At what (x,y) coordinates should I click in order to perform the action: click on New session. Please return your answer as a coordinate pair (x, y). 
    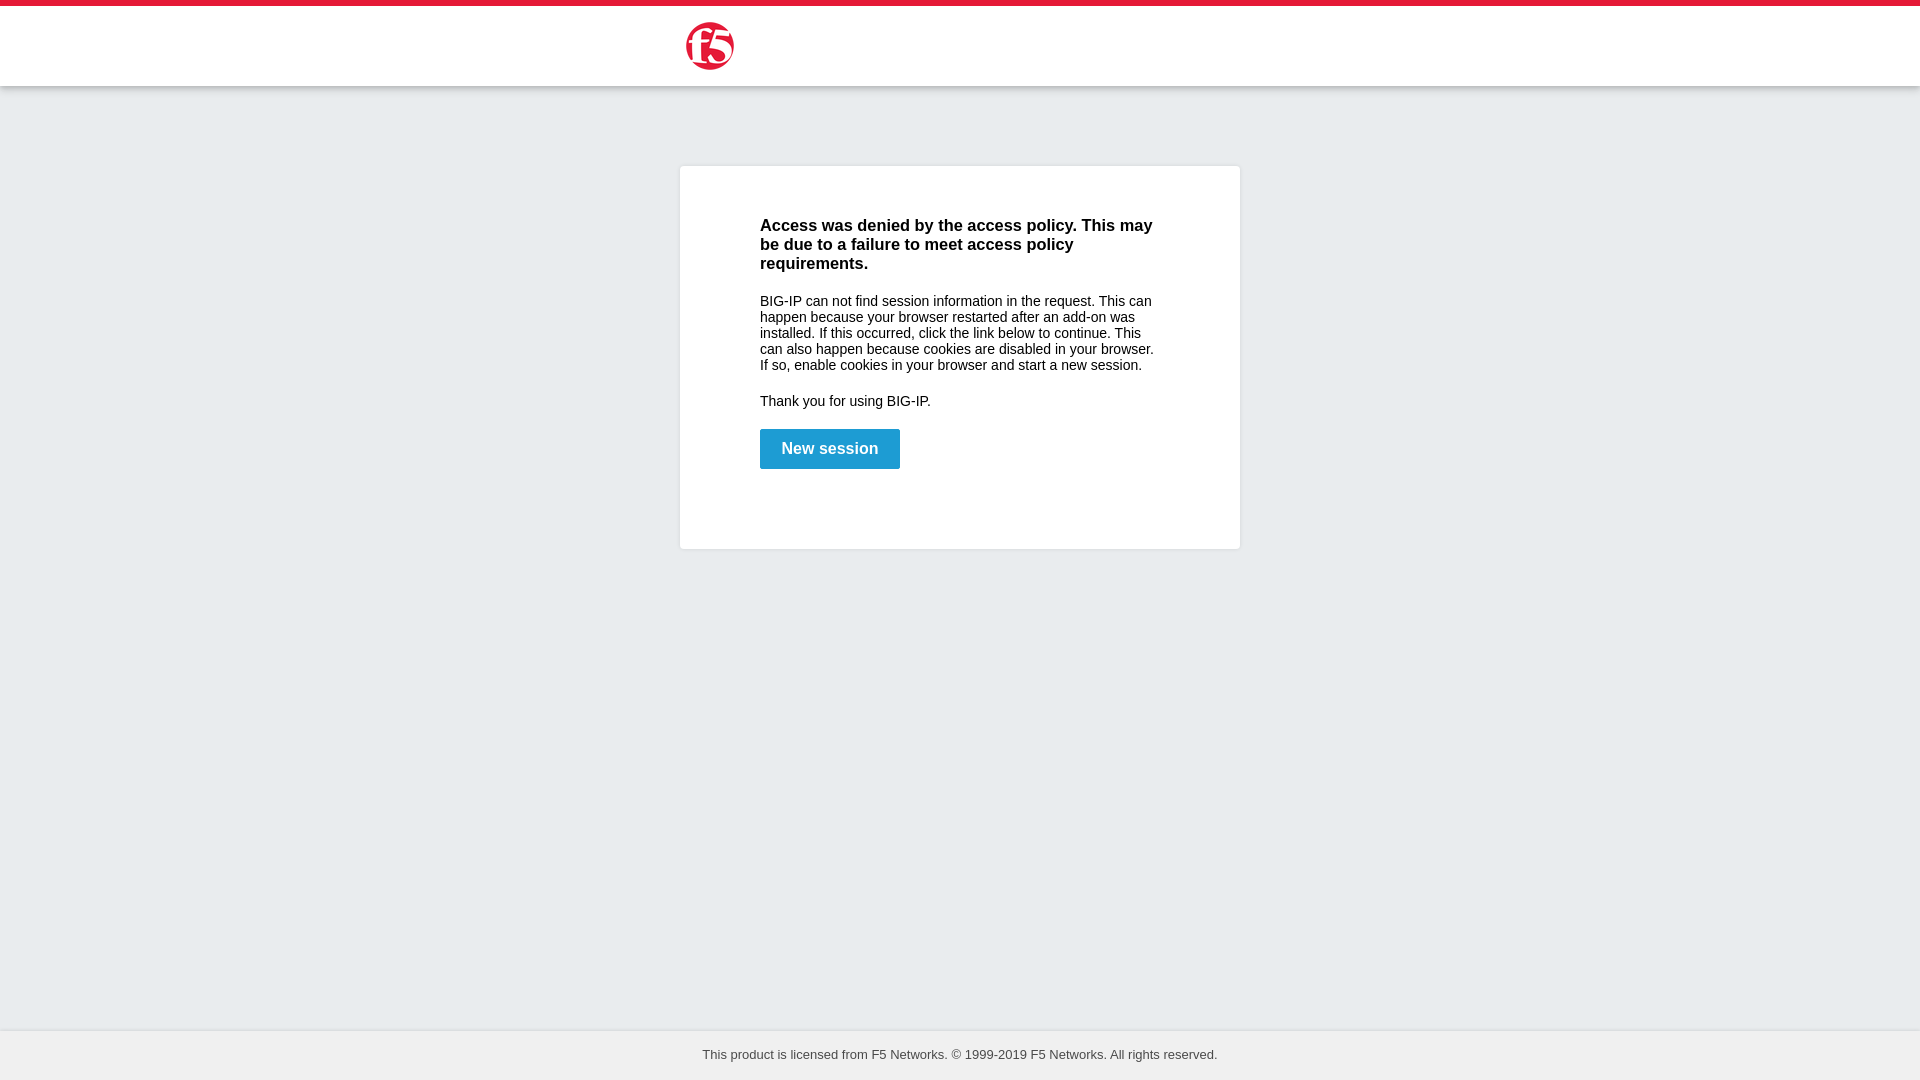
    Looking at the image, I should click on (830, 449).